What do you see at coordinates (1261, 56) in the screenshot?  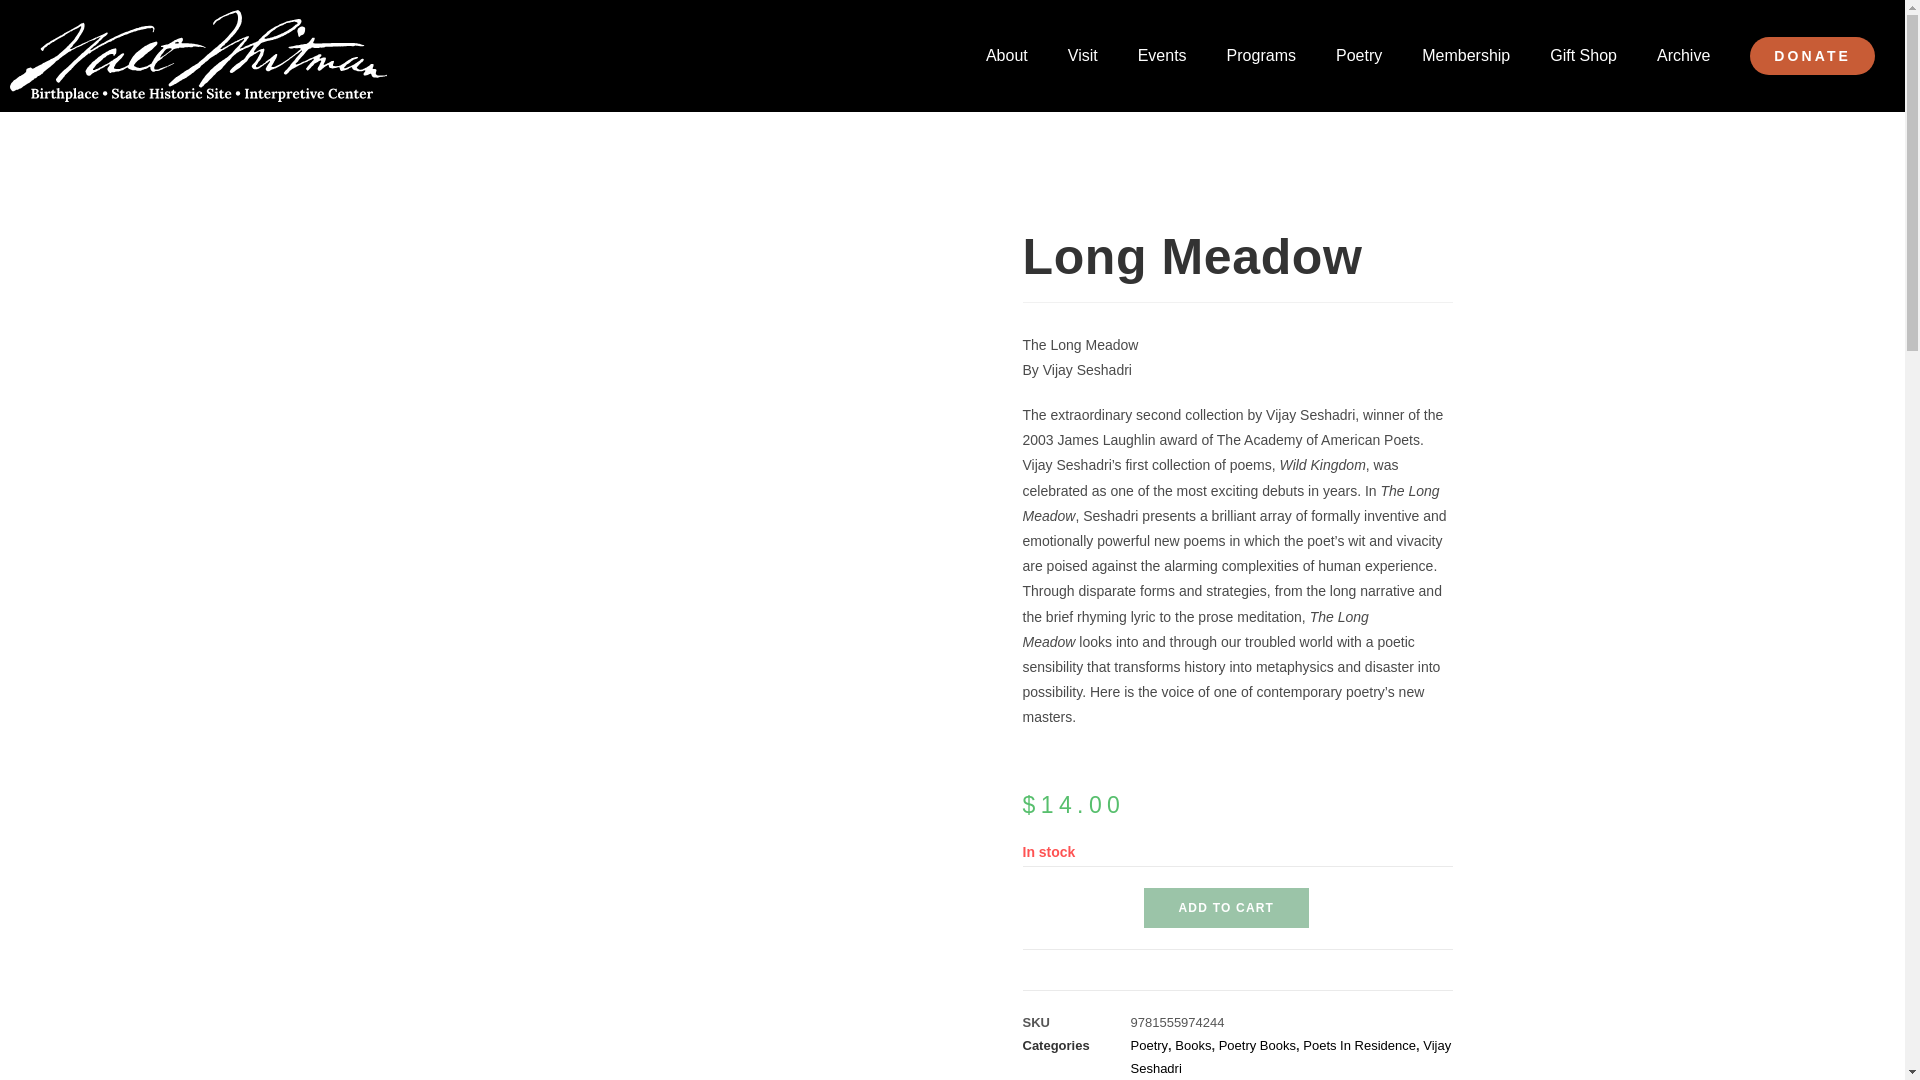 I see `Programs` at bounding box center [1261, 56].